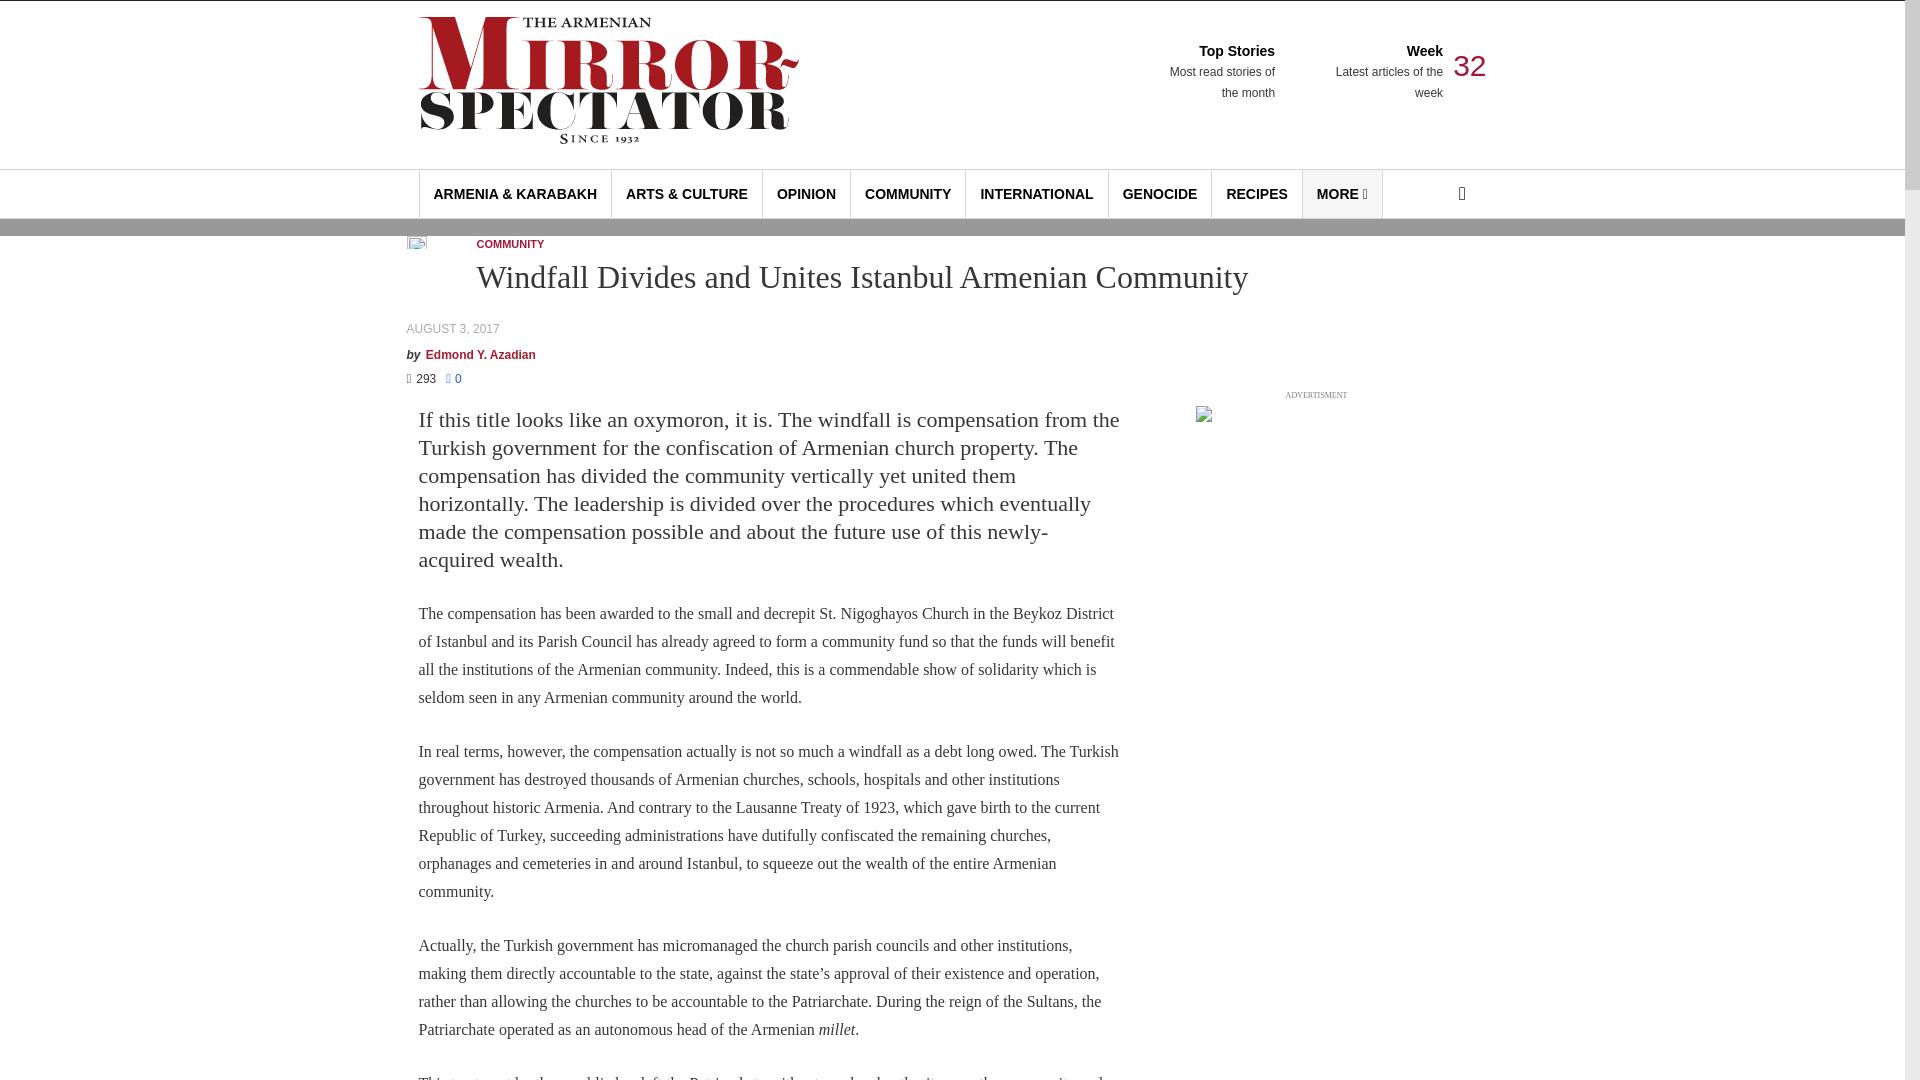 This screenshot has width=1920, height=1080. What do you see at coordinates (1342, 194) in the screenshot?
I see `MORE` at bounding box center [1342, 194].